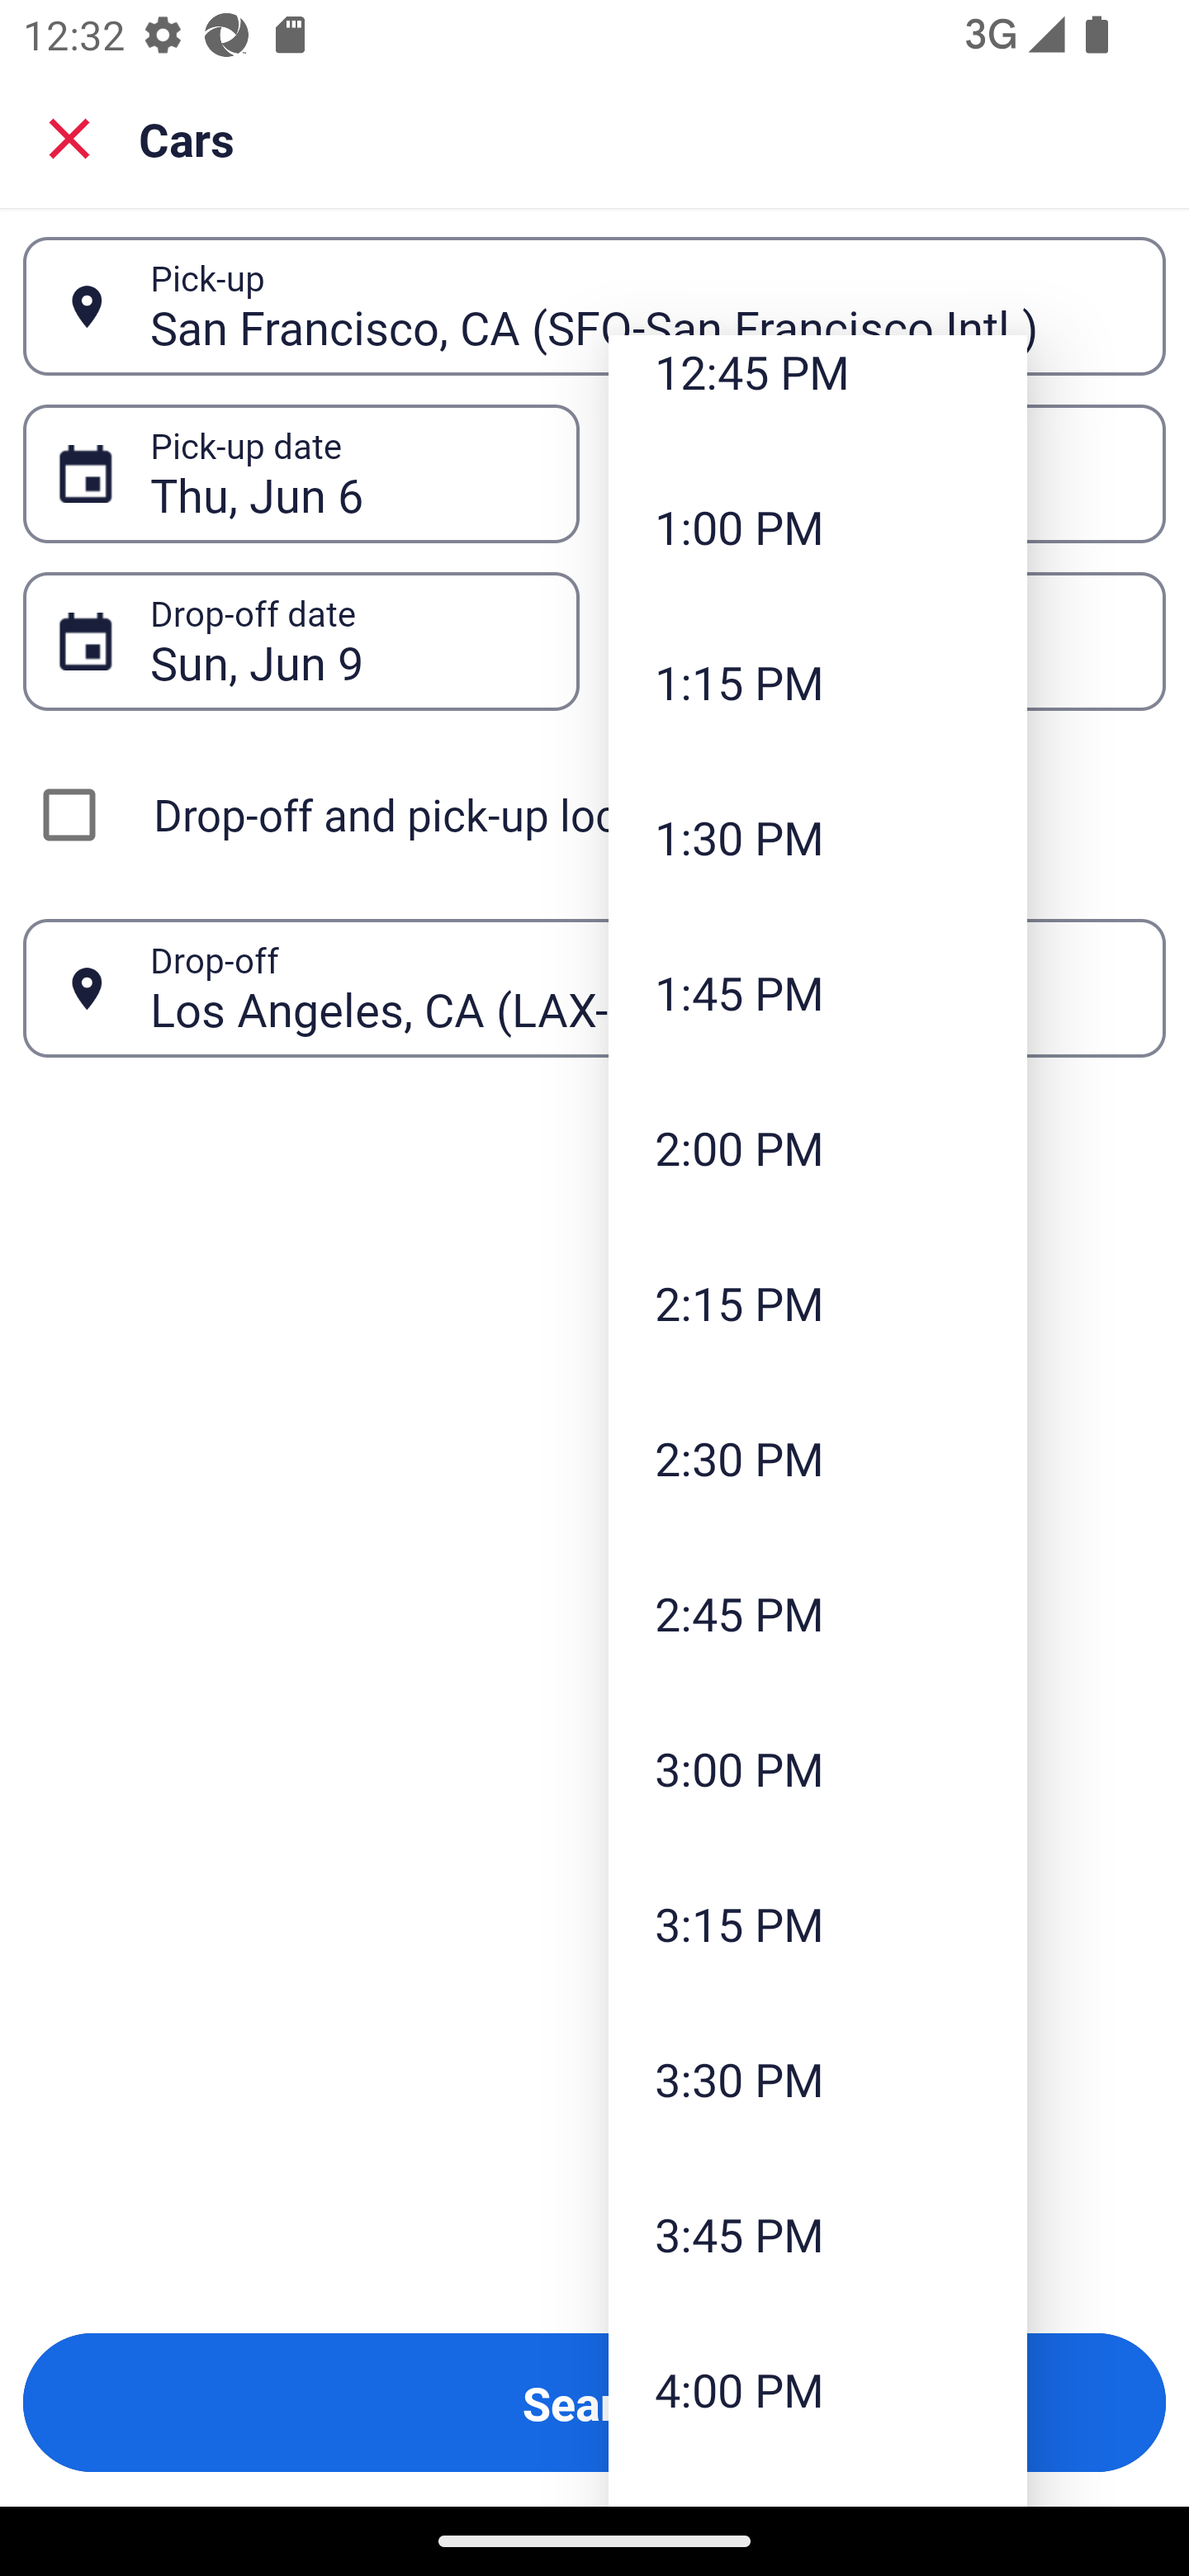 The height and width of the screenshot is (2576, 1189). I want to click on 1:15 PM, so click(817, 682).